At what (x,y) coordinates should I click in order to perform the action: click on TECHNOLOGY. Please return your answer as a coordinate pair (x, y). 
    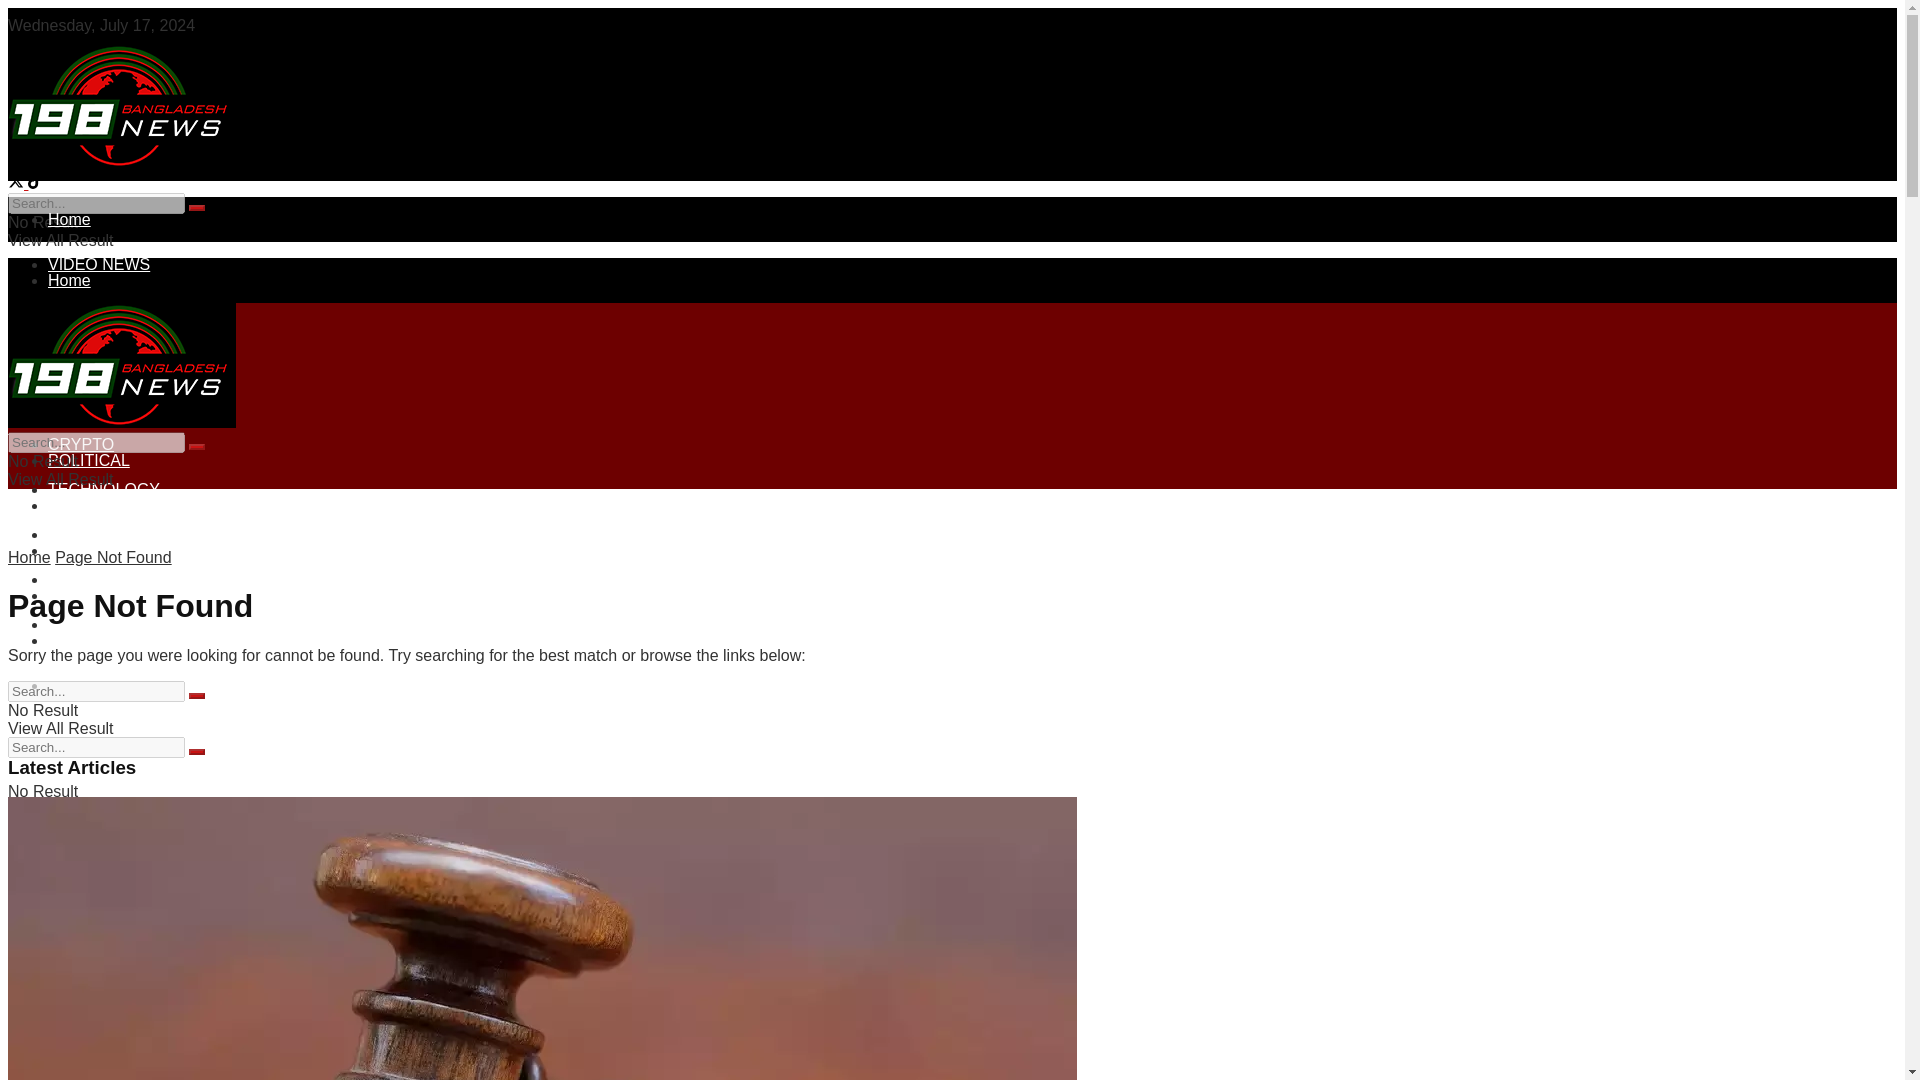
    Looking at the image, I should click on (104, 488).